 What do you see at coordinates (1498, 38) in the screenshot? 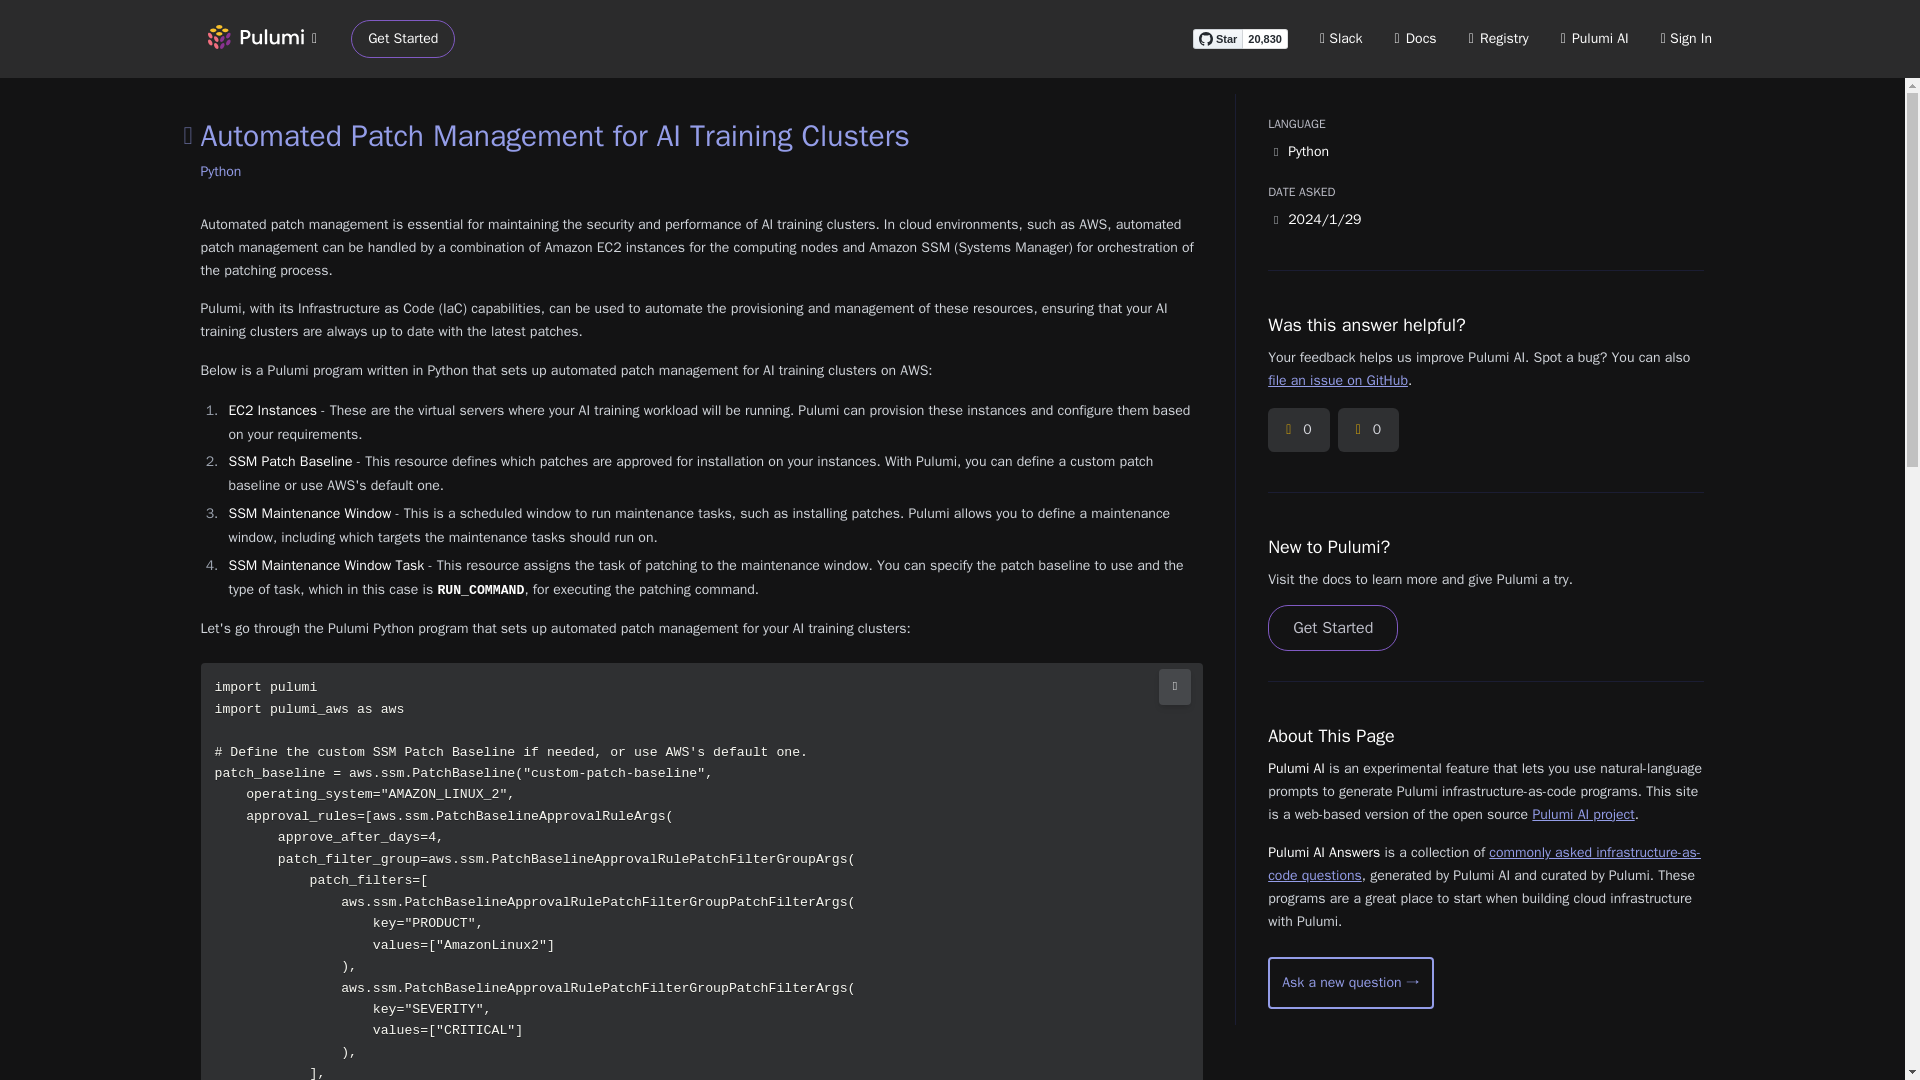
I see `Registry` at bounding box center [1498, 38].